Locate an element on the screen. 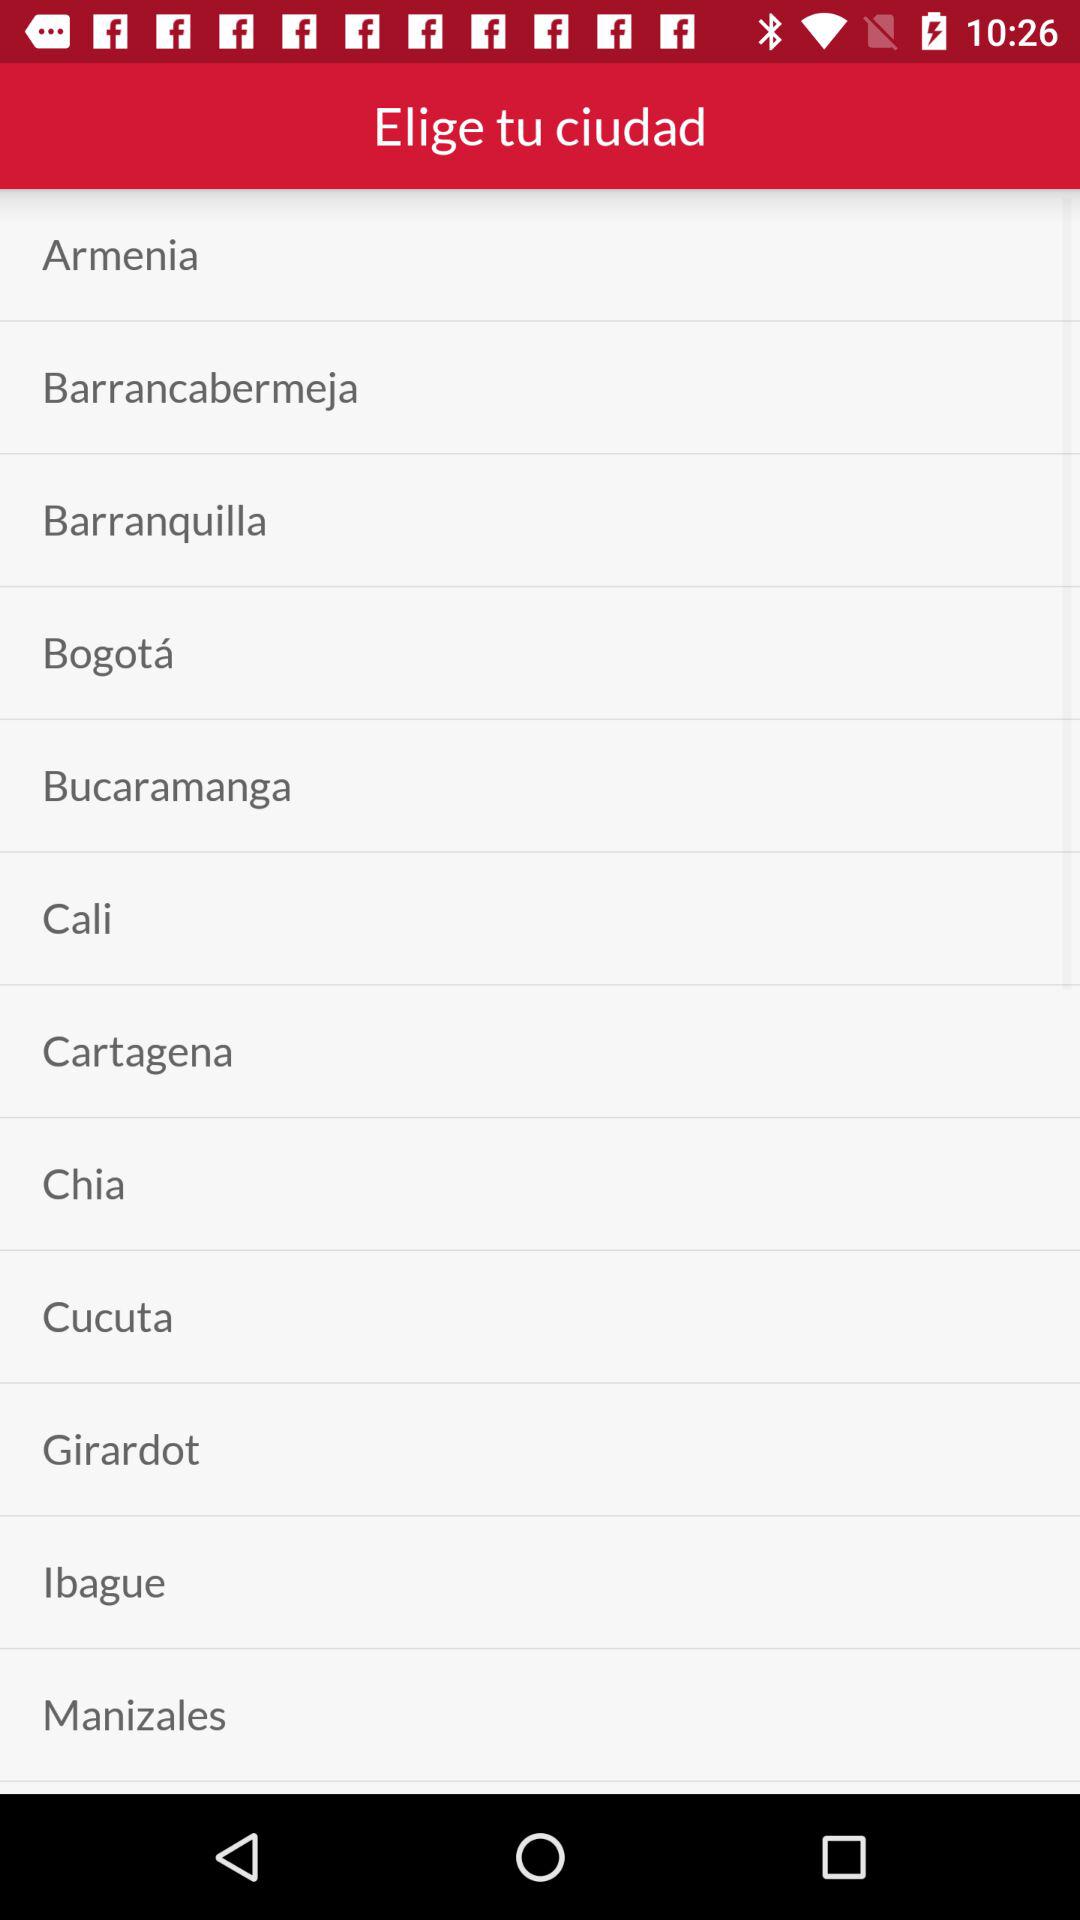 This screenshot has width=1080, height=1920. scroll until bucaramanga icon is located at coordinates (166, 785).